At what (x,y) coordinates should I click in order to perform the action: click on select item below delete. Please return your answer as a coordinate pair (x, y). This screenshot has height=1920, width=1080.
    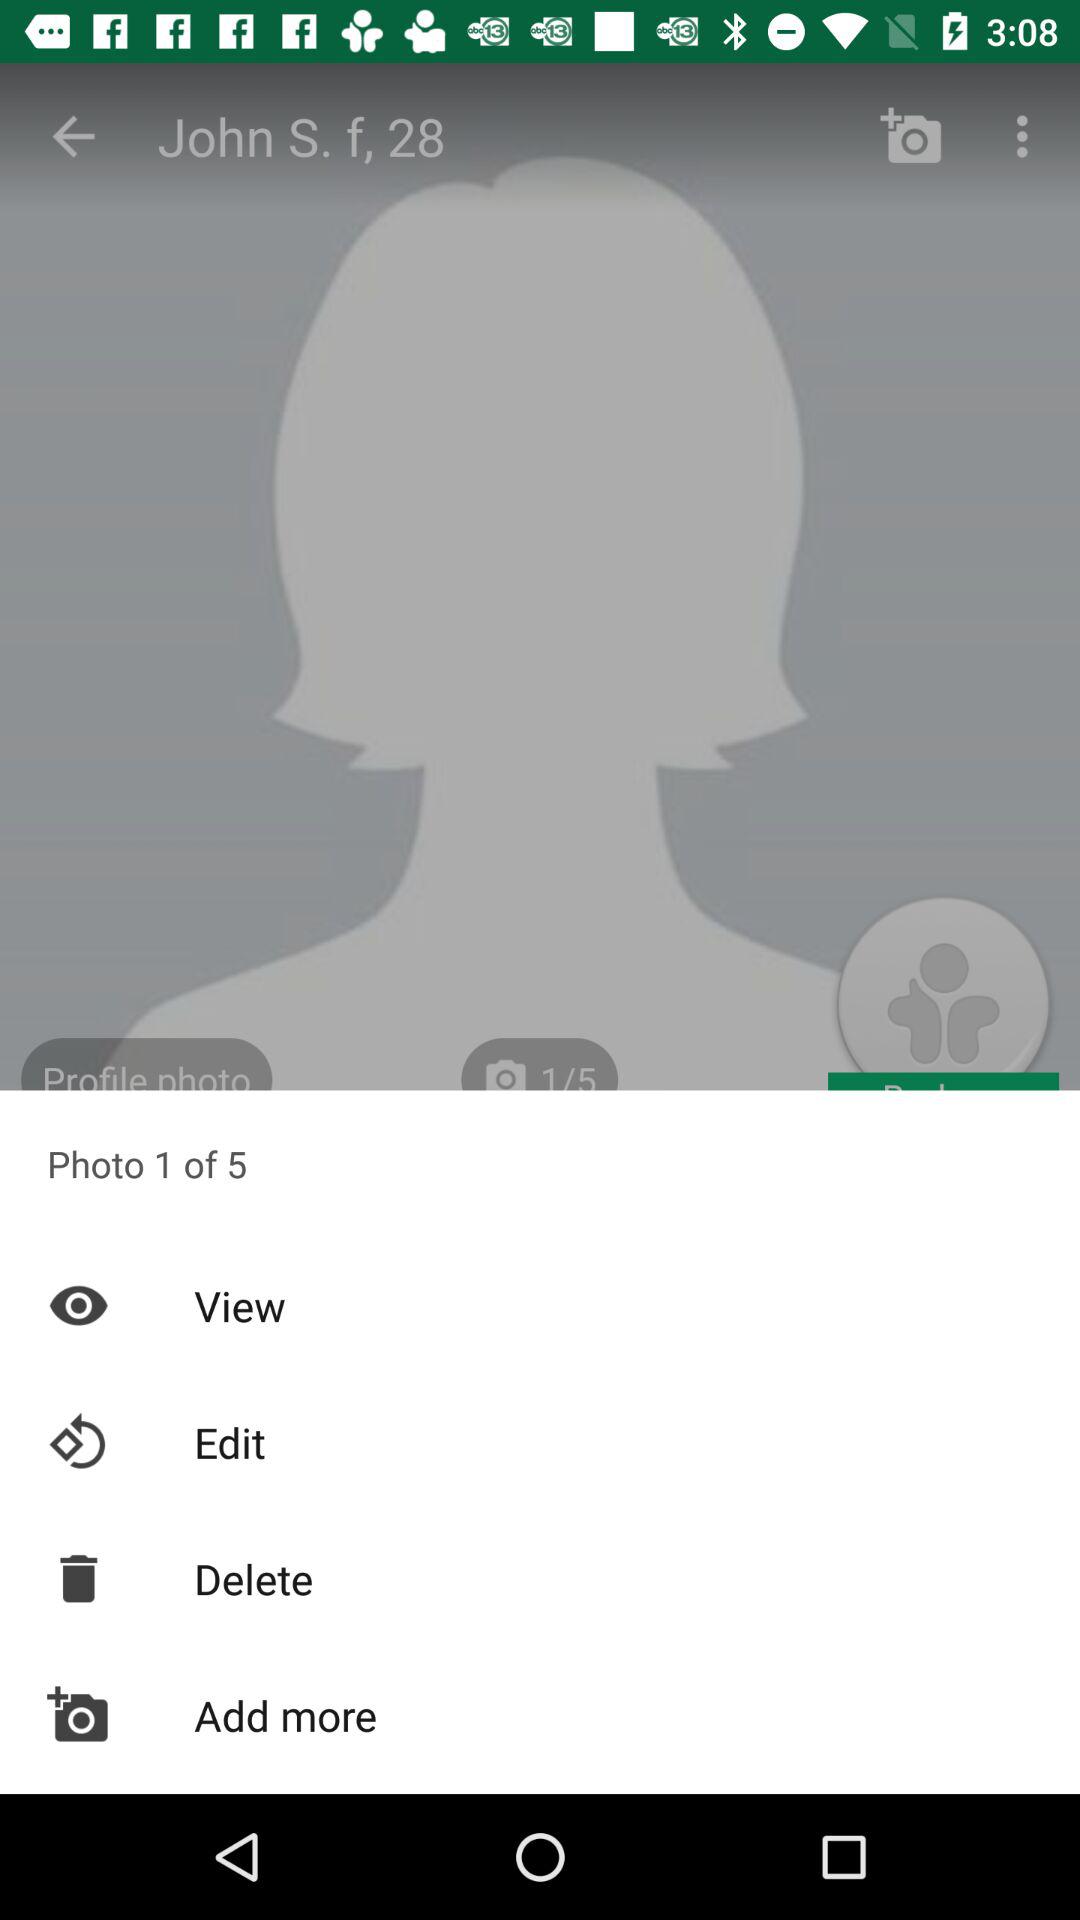
    Looking at the image, I should click on (540, 1715).